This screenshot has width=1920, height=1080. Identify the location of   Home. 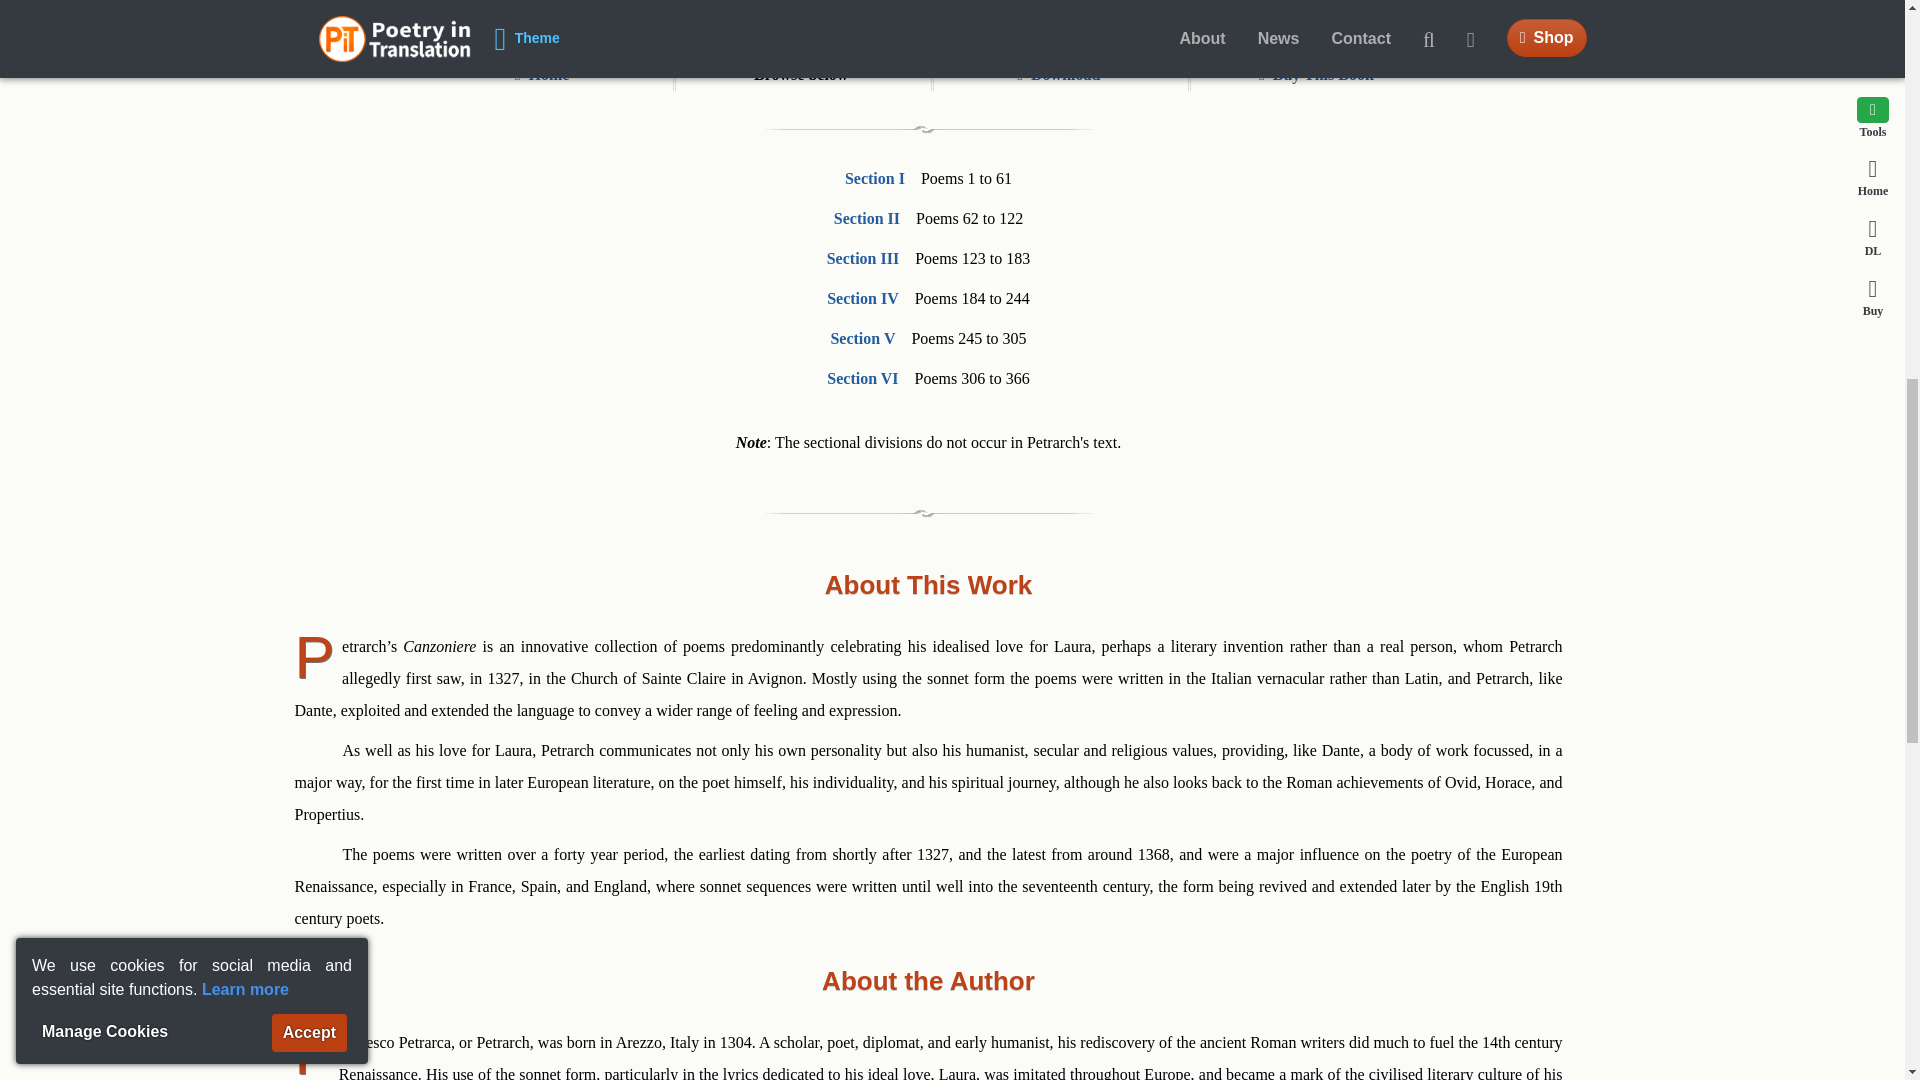
(542, 74).